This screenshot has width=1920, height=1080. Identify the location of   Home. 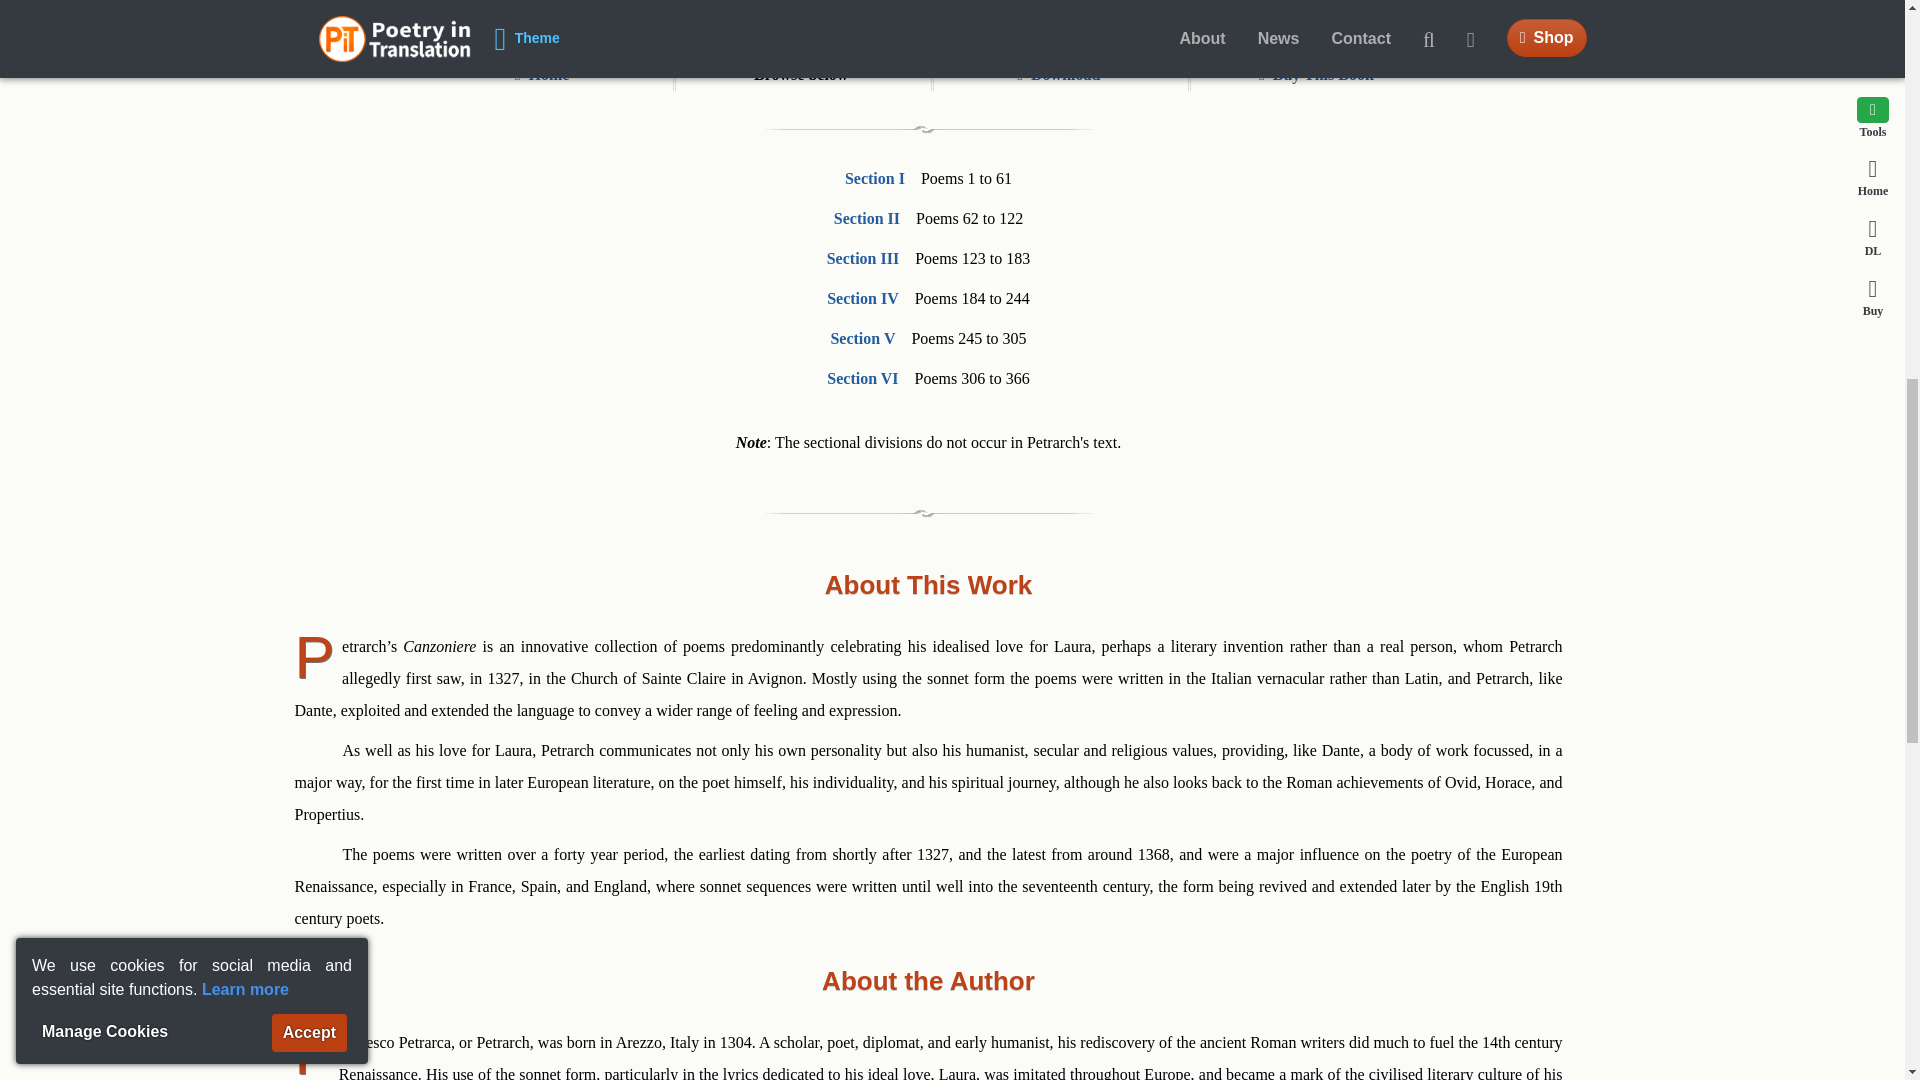
(542, 74).